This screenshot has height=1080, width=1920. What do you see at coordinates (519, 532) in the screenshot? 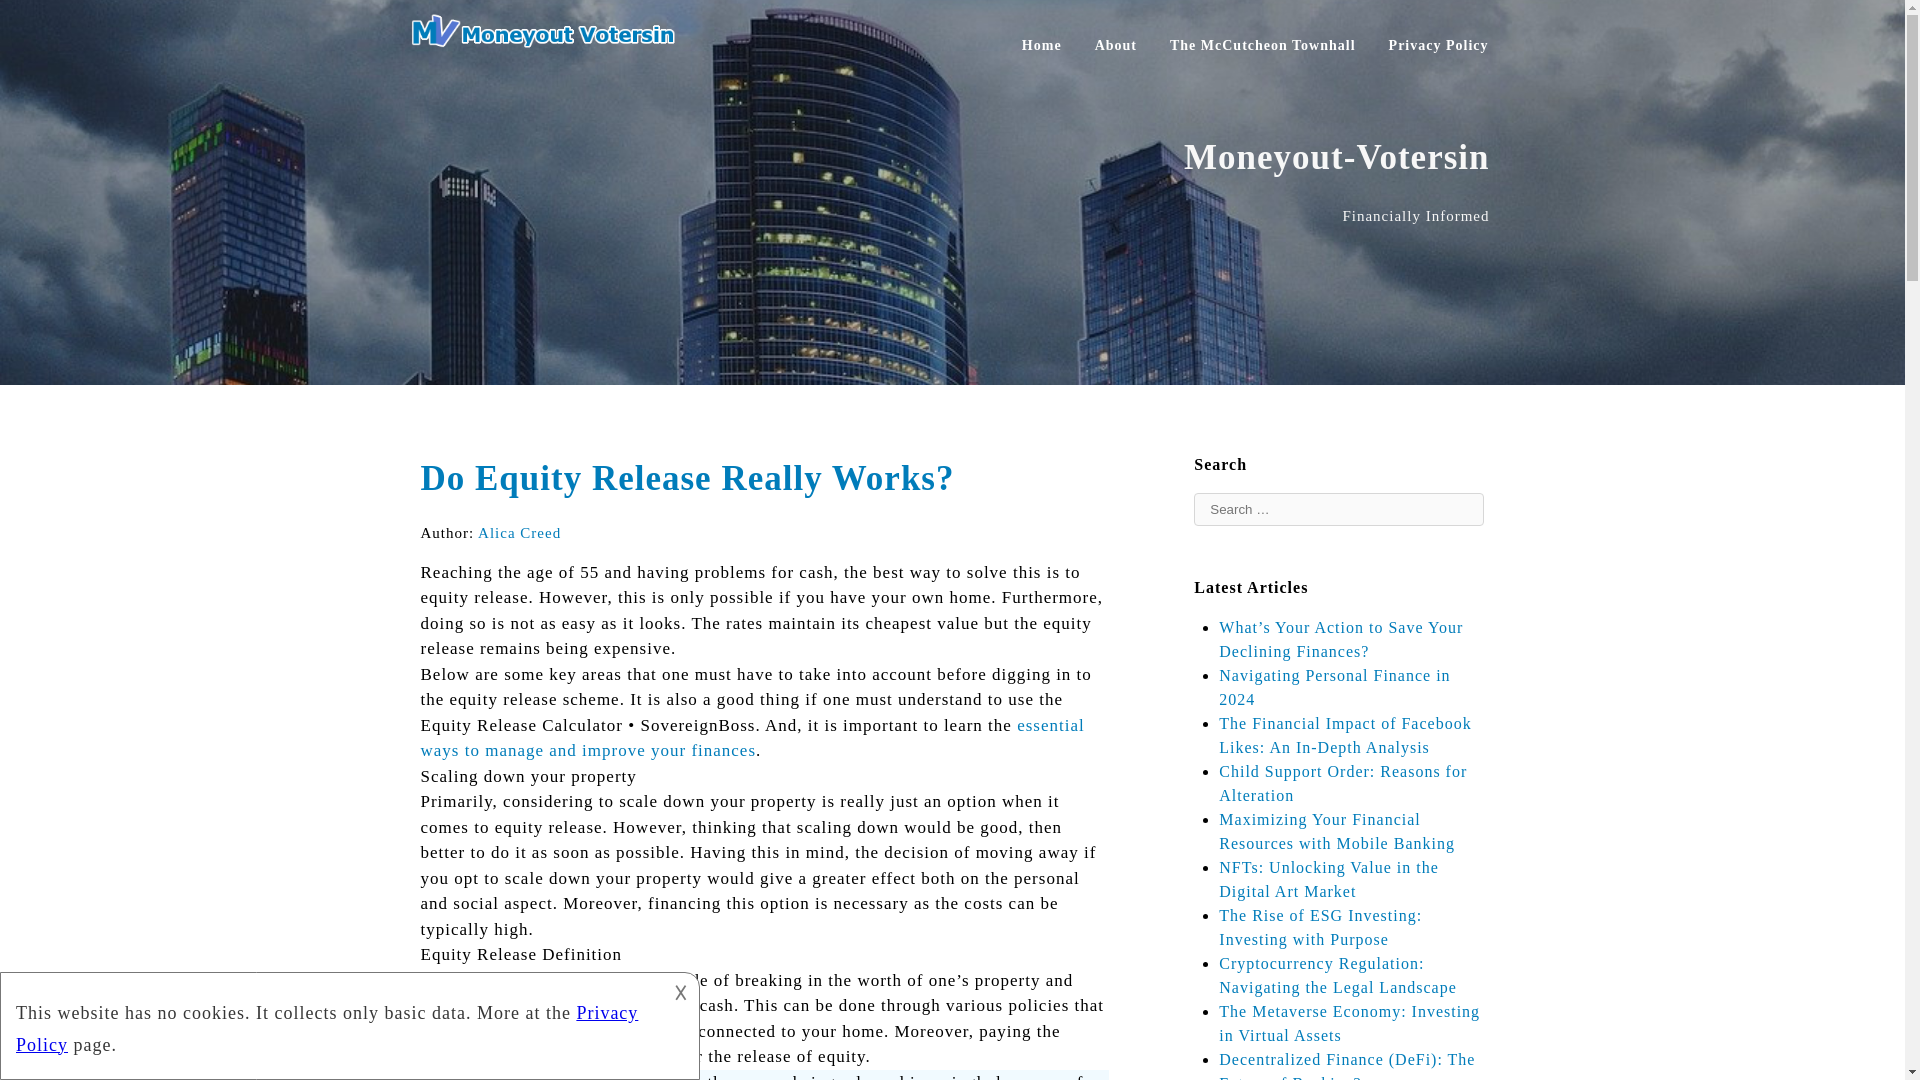
I see `Alica Creed` at bounding box center [519, 532].